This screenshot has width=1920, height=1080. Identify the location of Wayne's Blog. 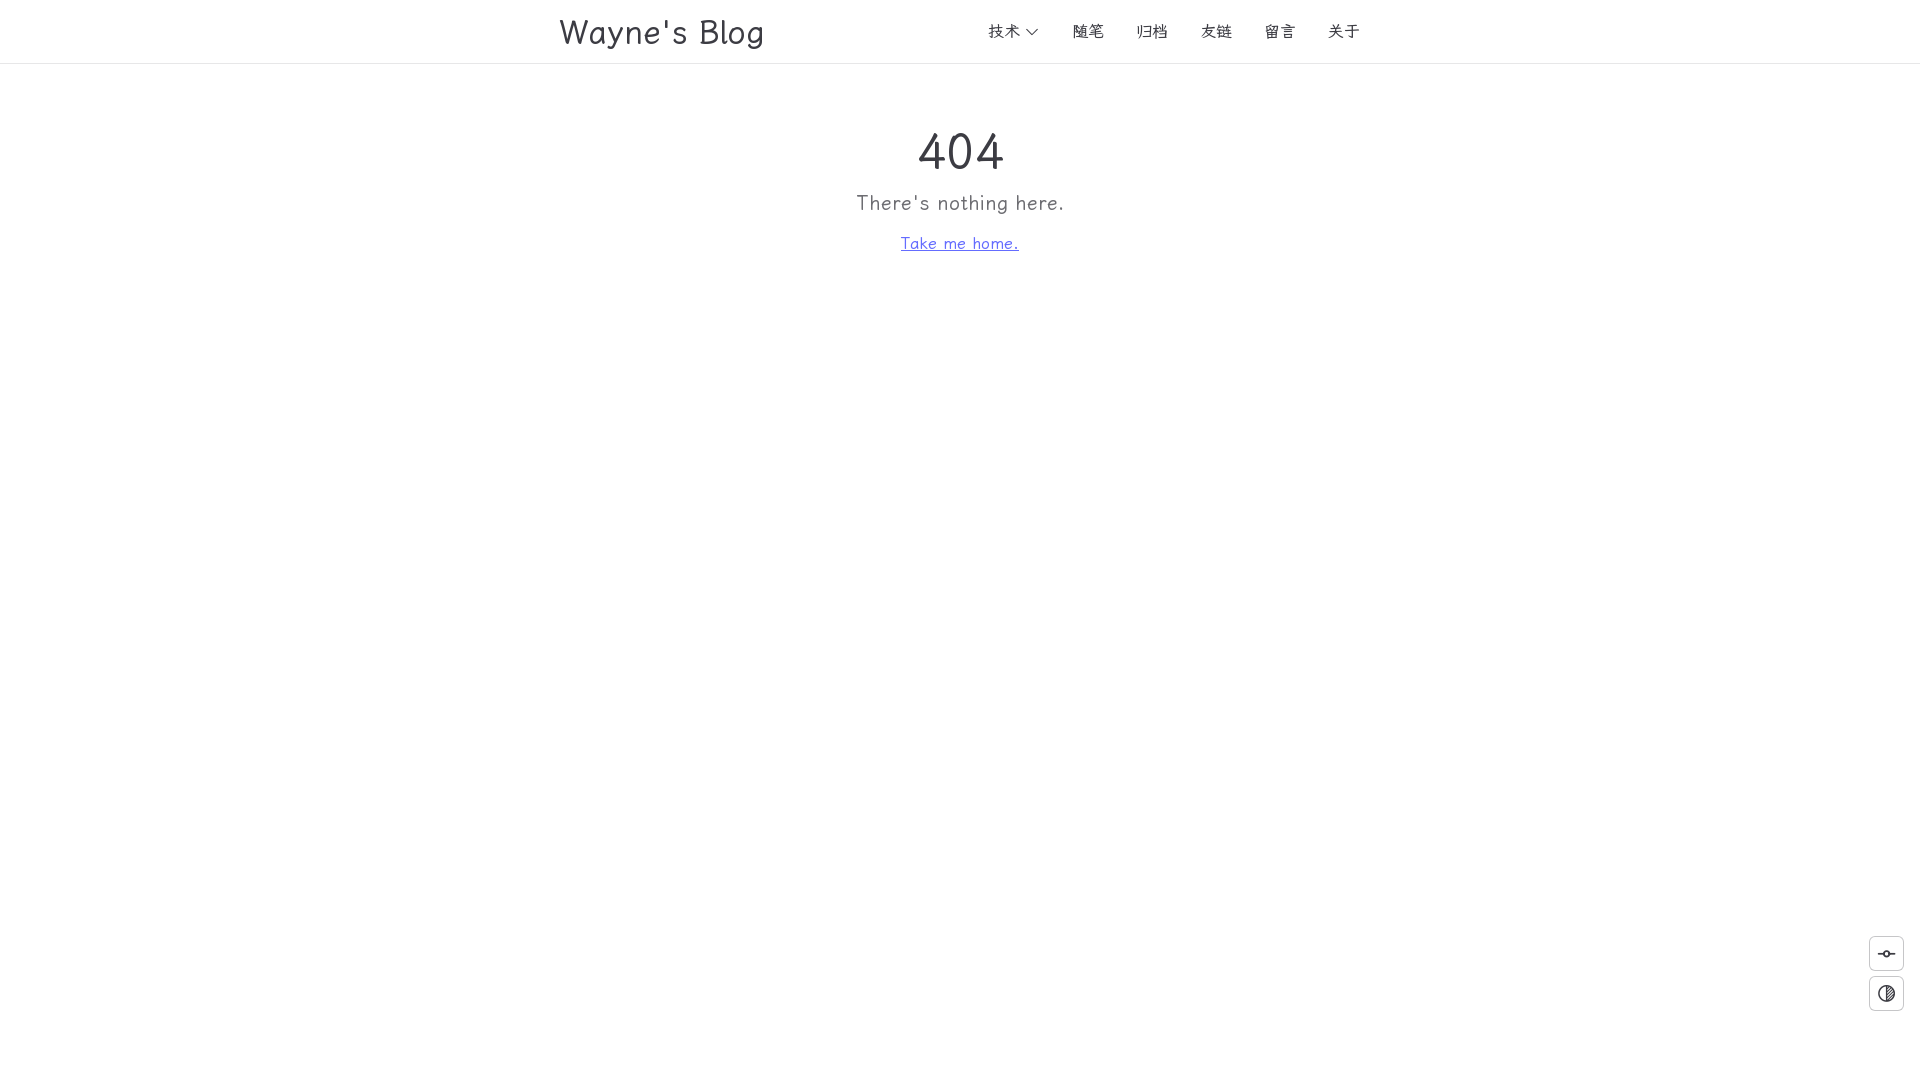
(662, 31).